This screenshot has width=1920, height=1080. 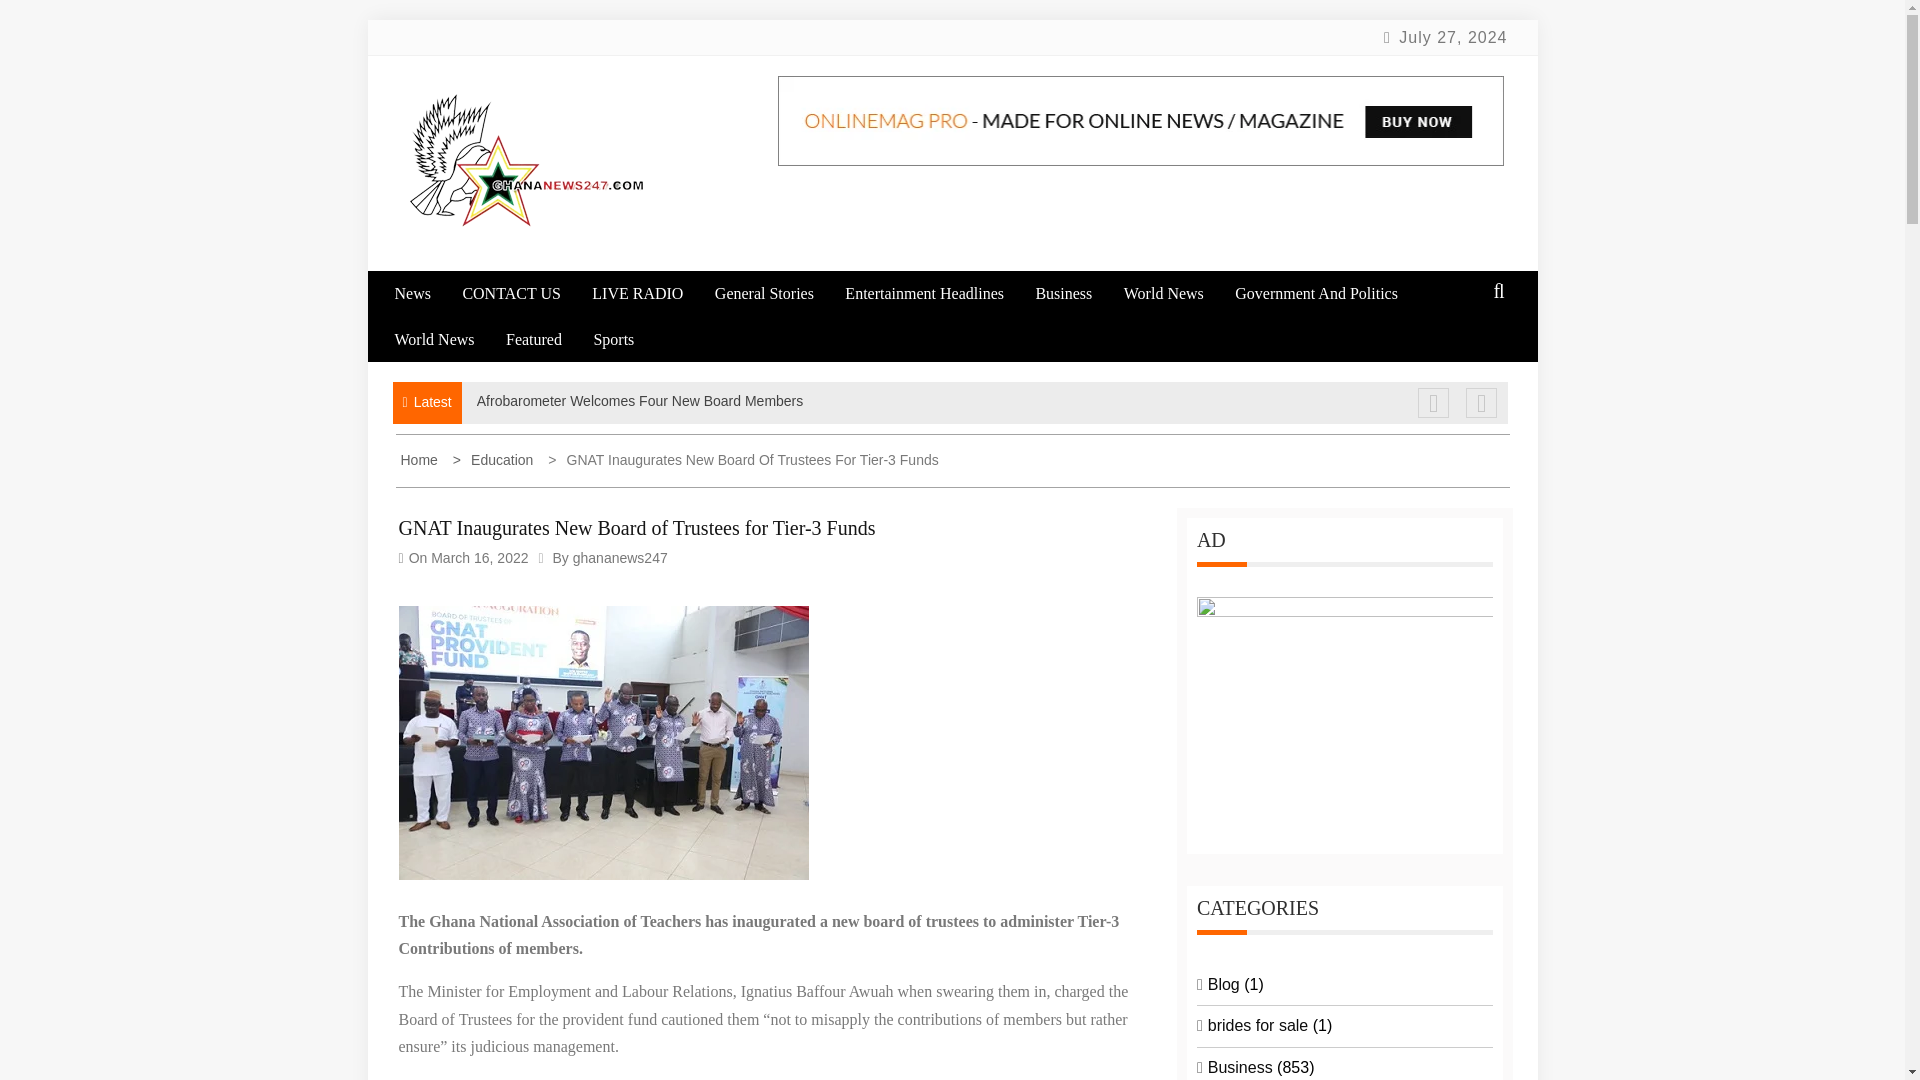 What do you see at coordinates (546, 270) in the screenshot?
I see `Ghananews247` at bounding box center [546, 270].